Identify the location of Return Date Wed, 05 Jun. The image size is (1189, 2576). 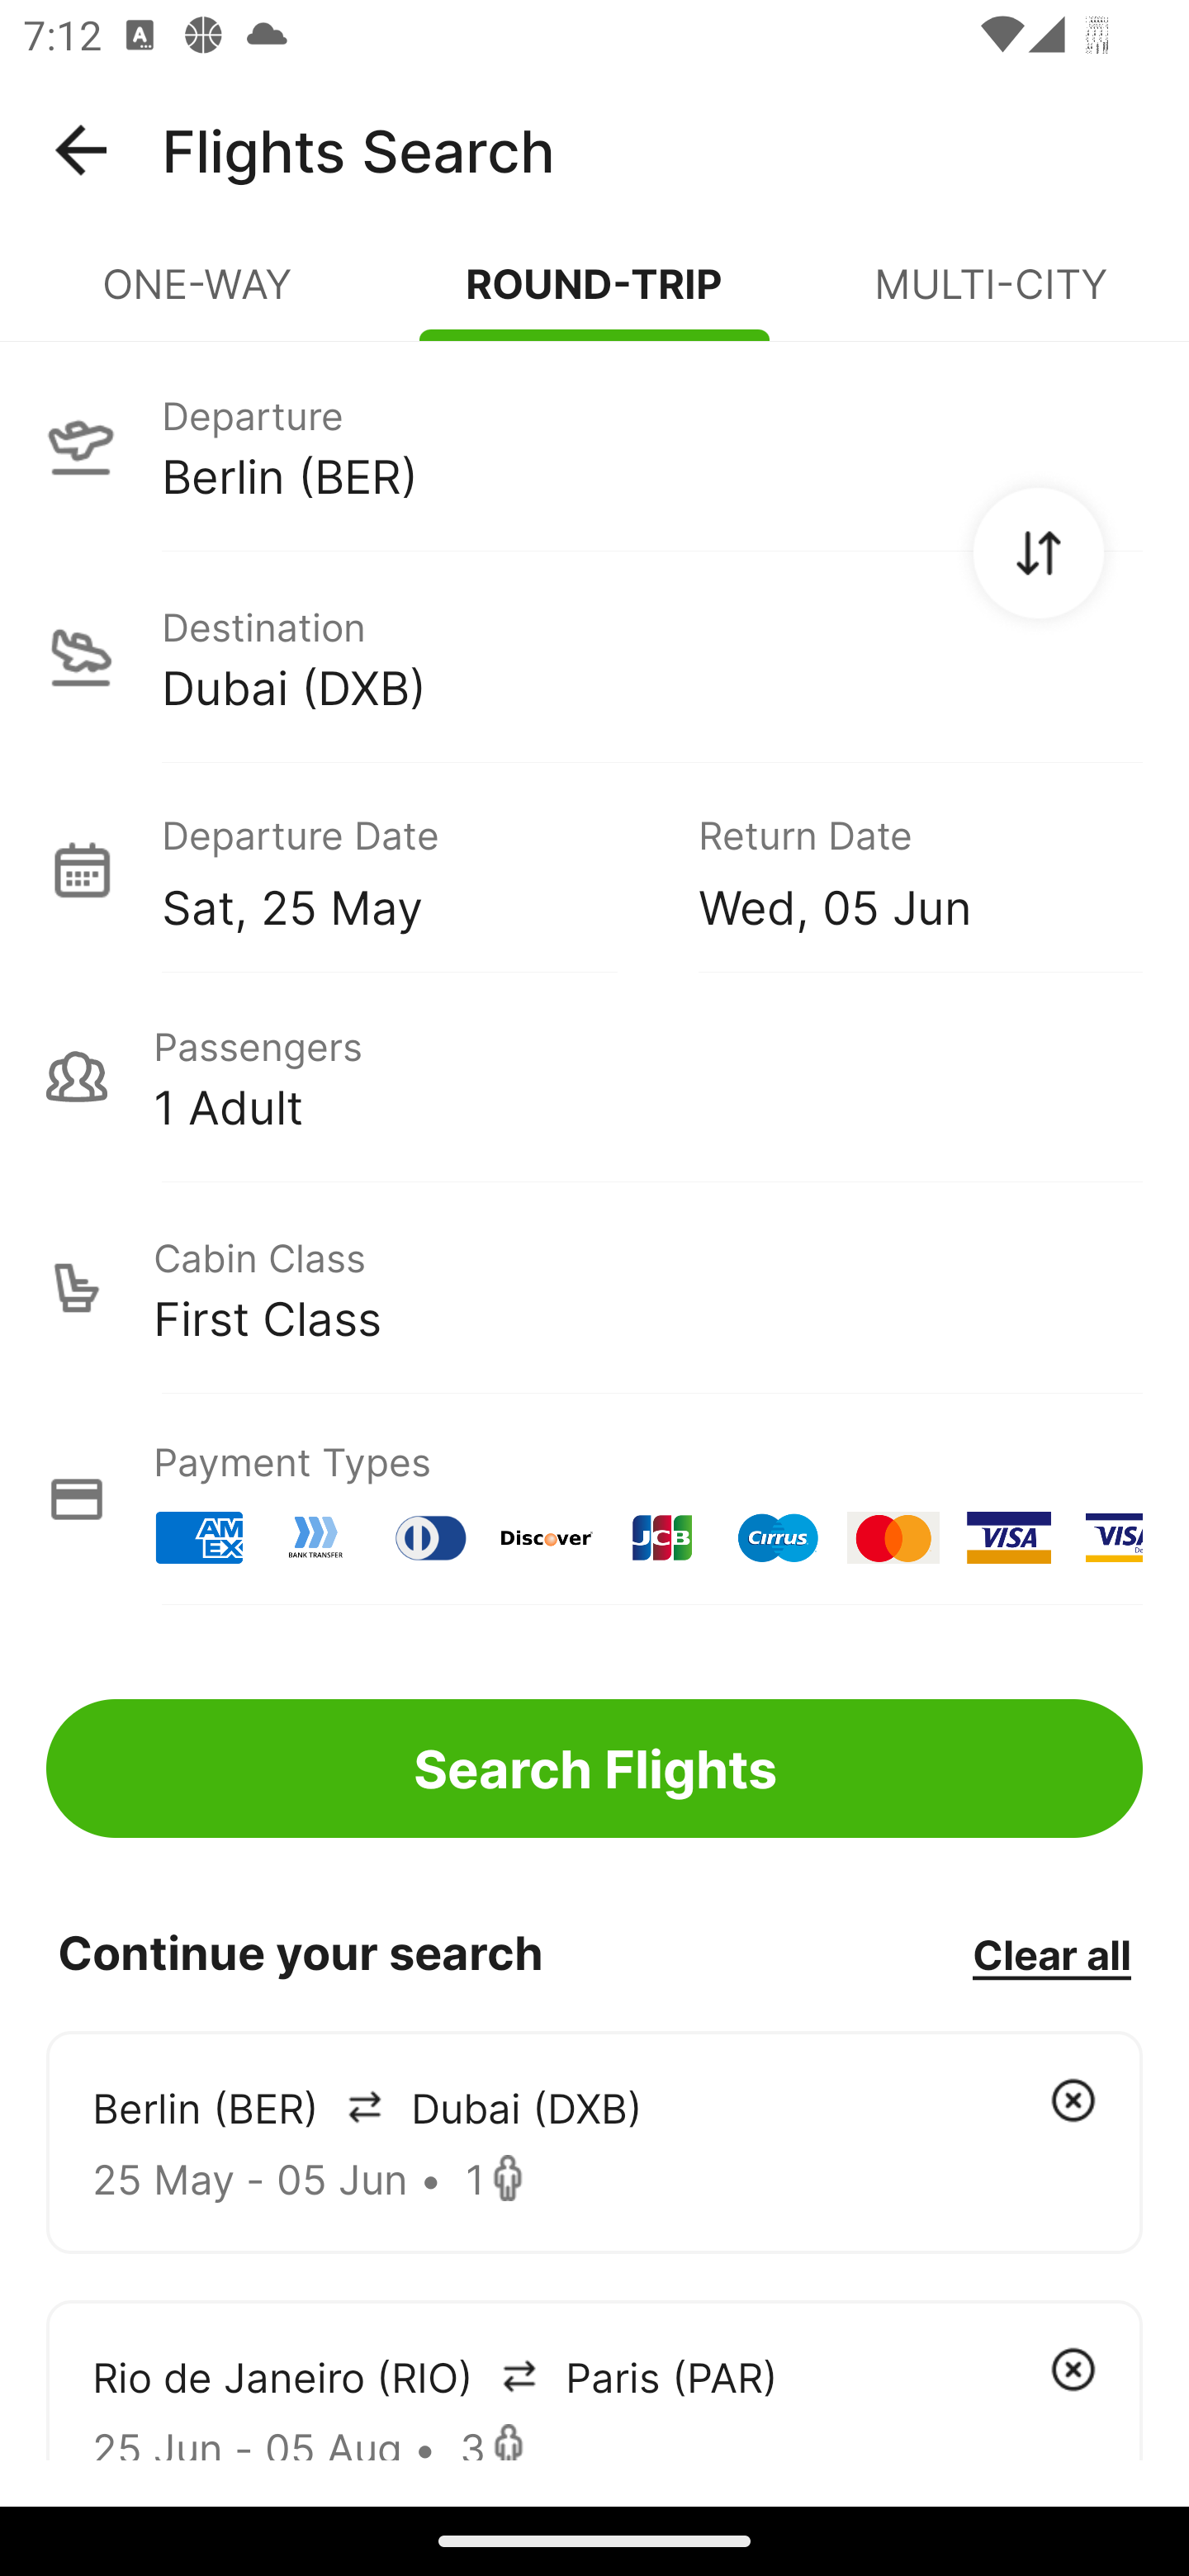
(897, 869).